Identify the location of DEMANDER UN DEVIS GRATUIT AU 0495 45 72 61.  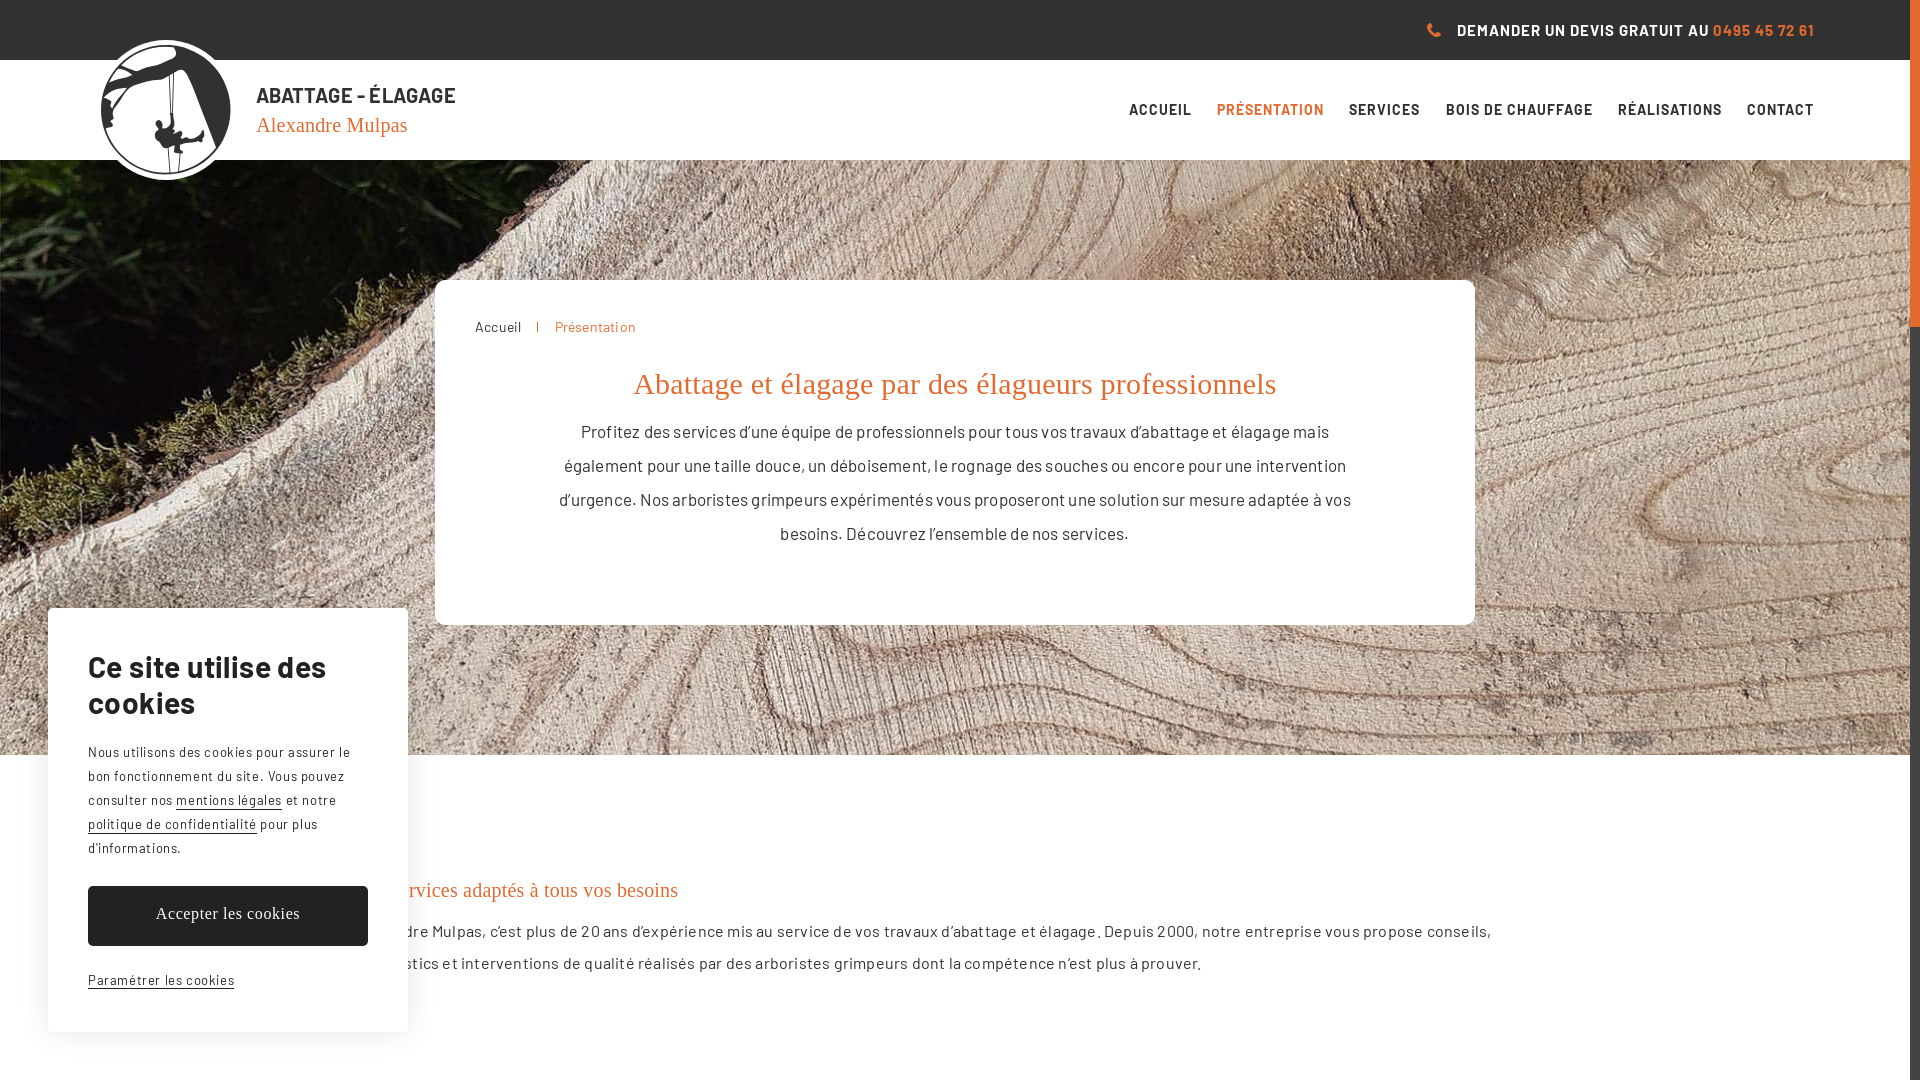
(1620, 30).